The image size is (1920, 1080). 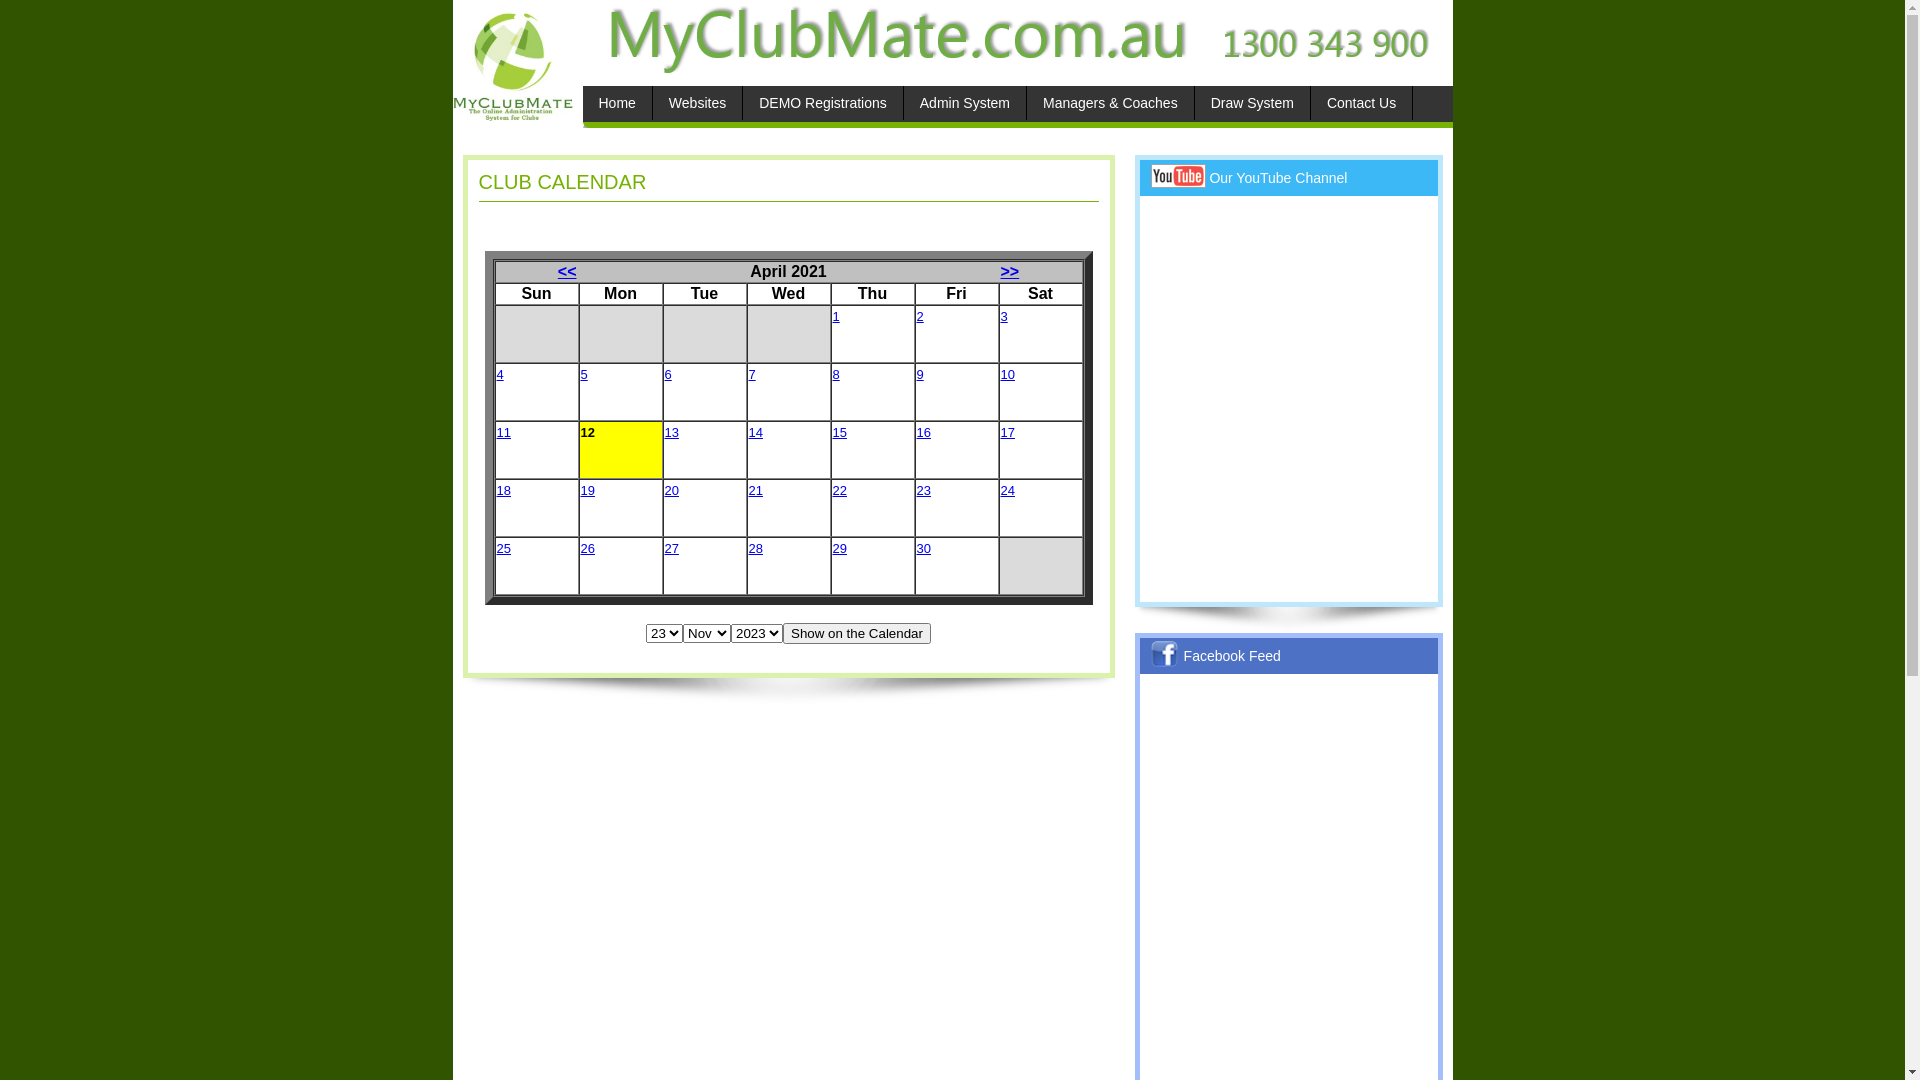 What do you see at coordinates (920, 316) in the screenshot?
I see `2` at bounding box center [920, 316].